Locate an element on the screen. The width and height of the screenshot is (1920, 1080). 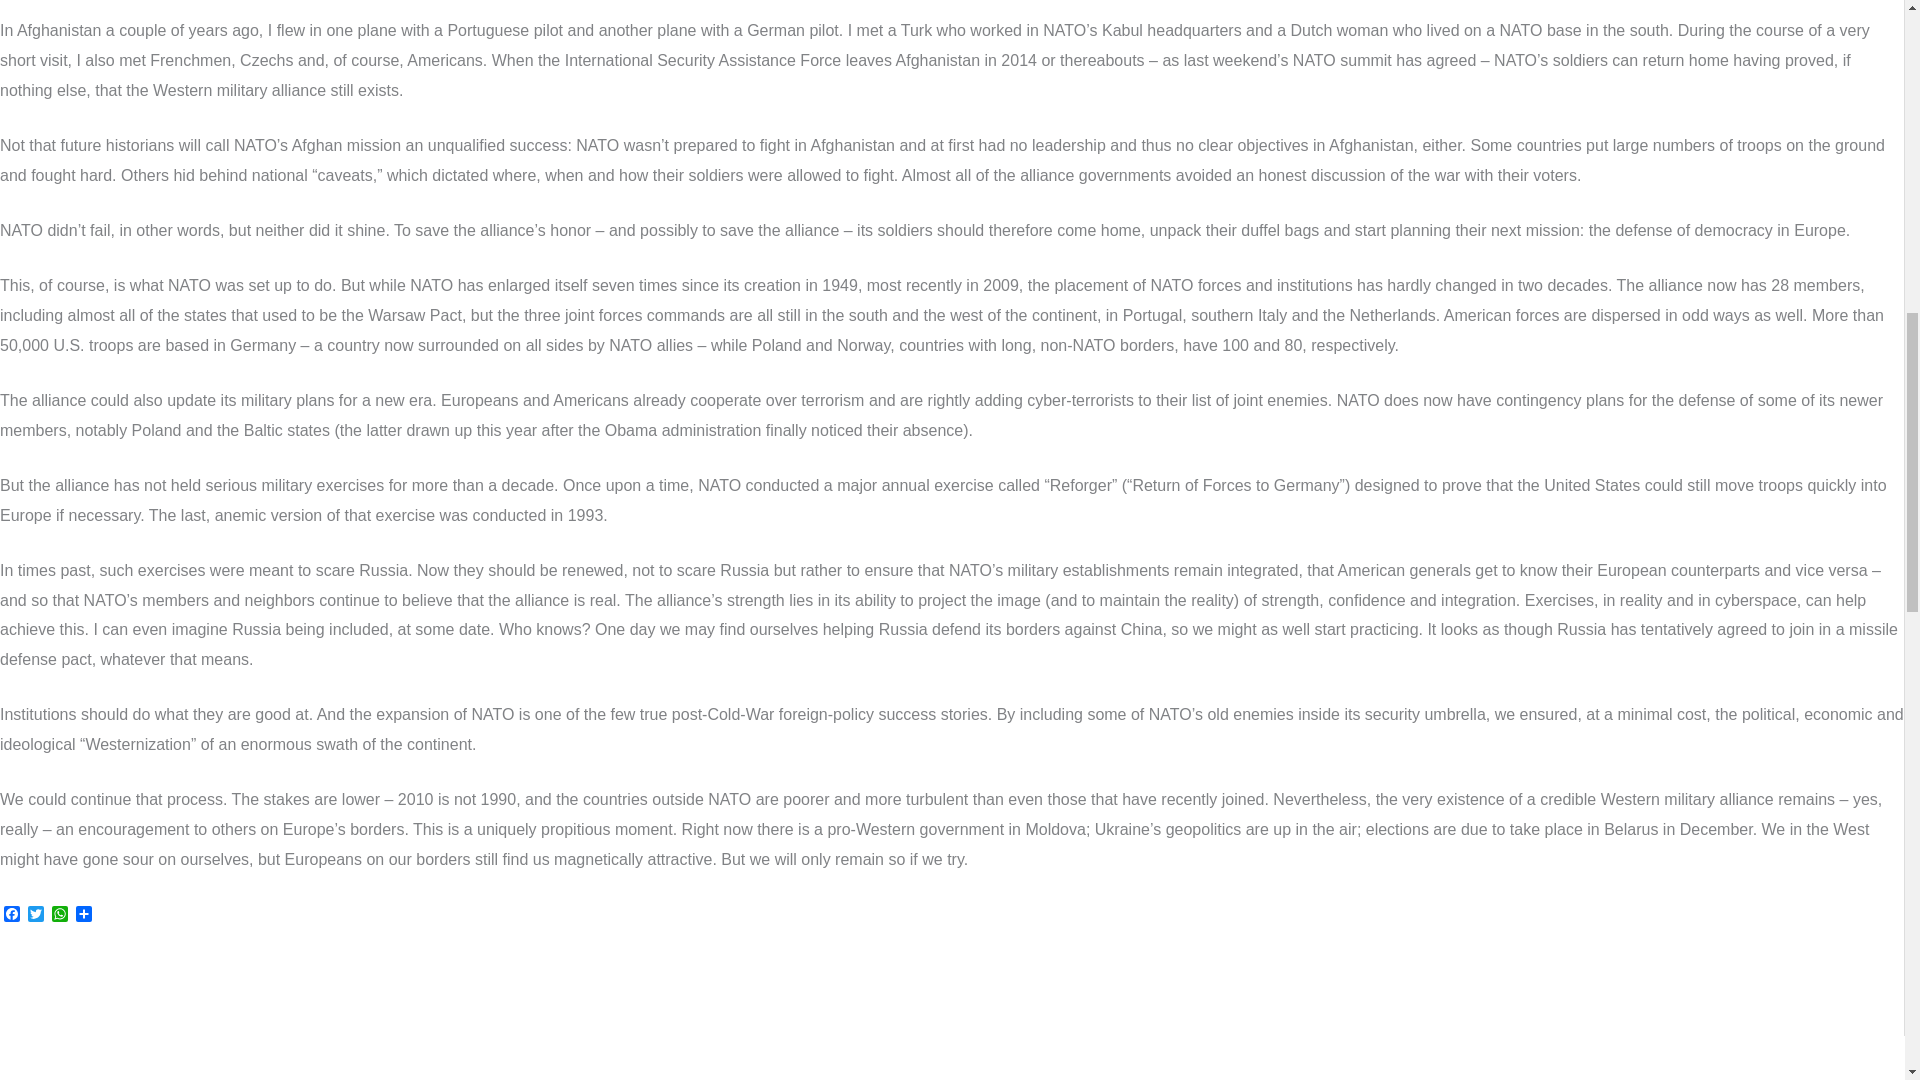
Twitter is located at coordinates (36, 915).